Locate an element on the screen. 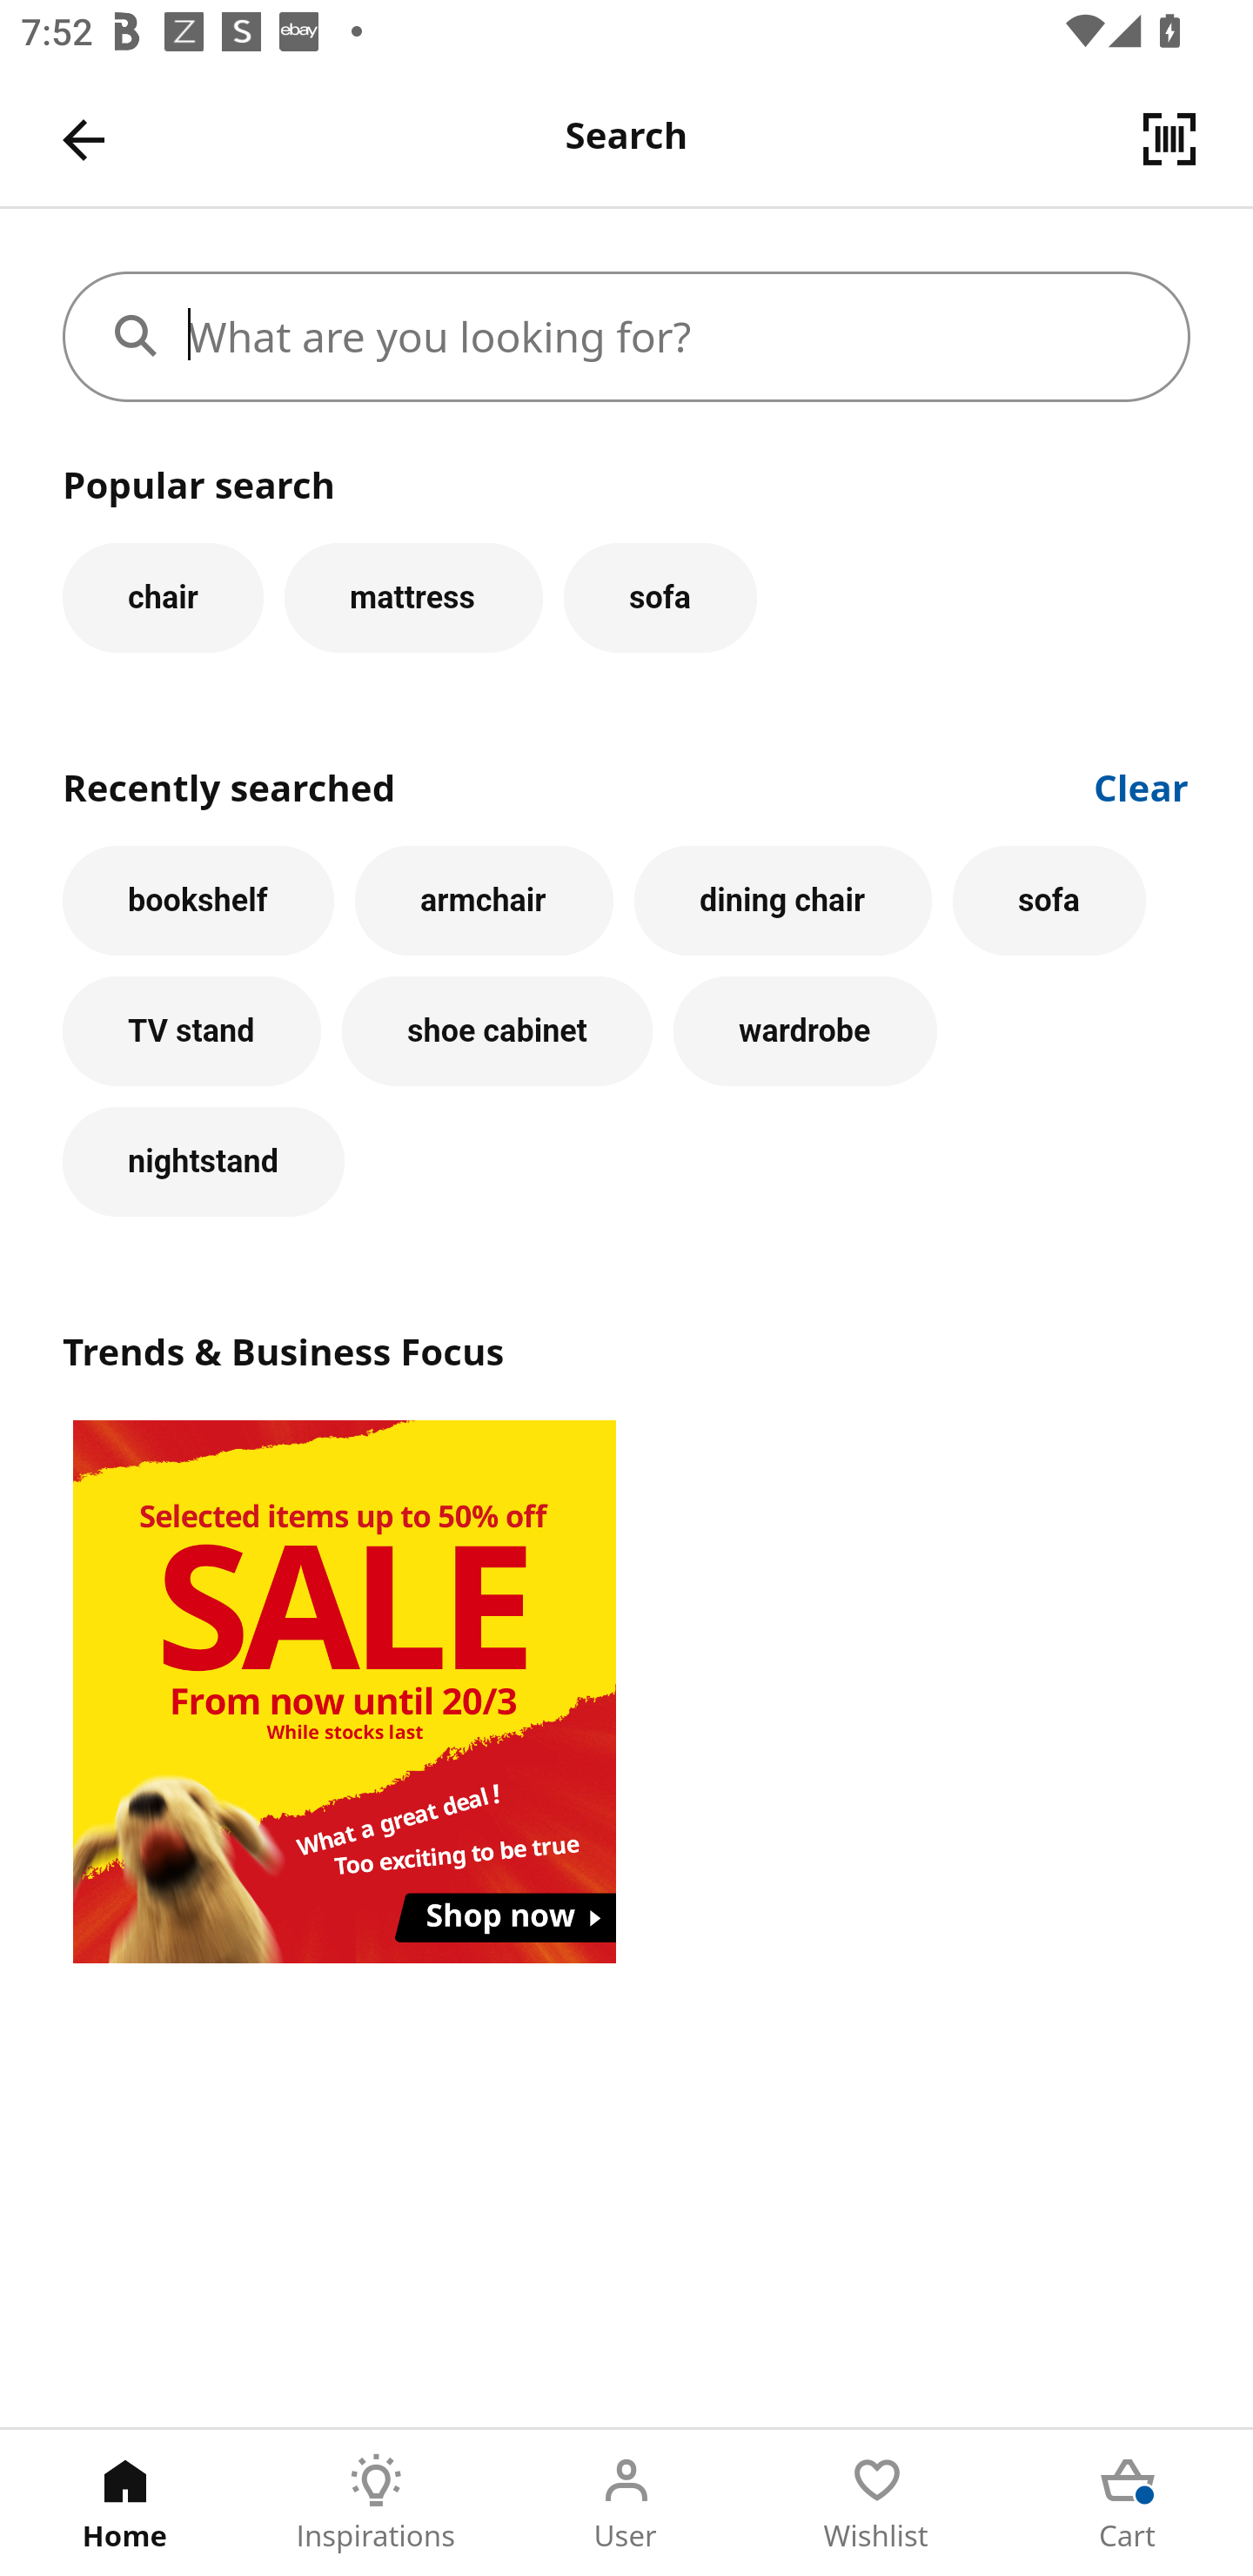  Home
Tab 1 of 5 is located at coordinates (125, 2503).